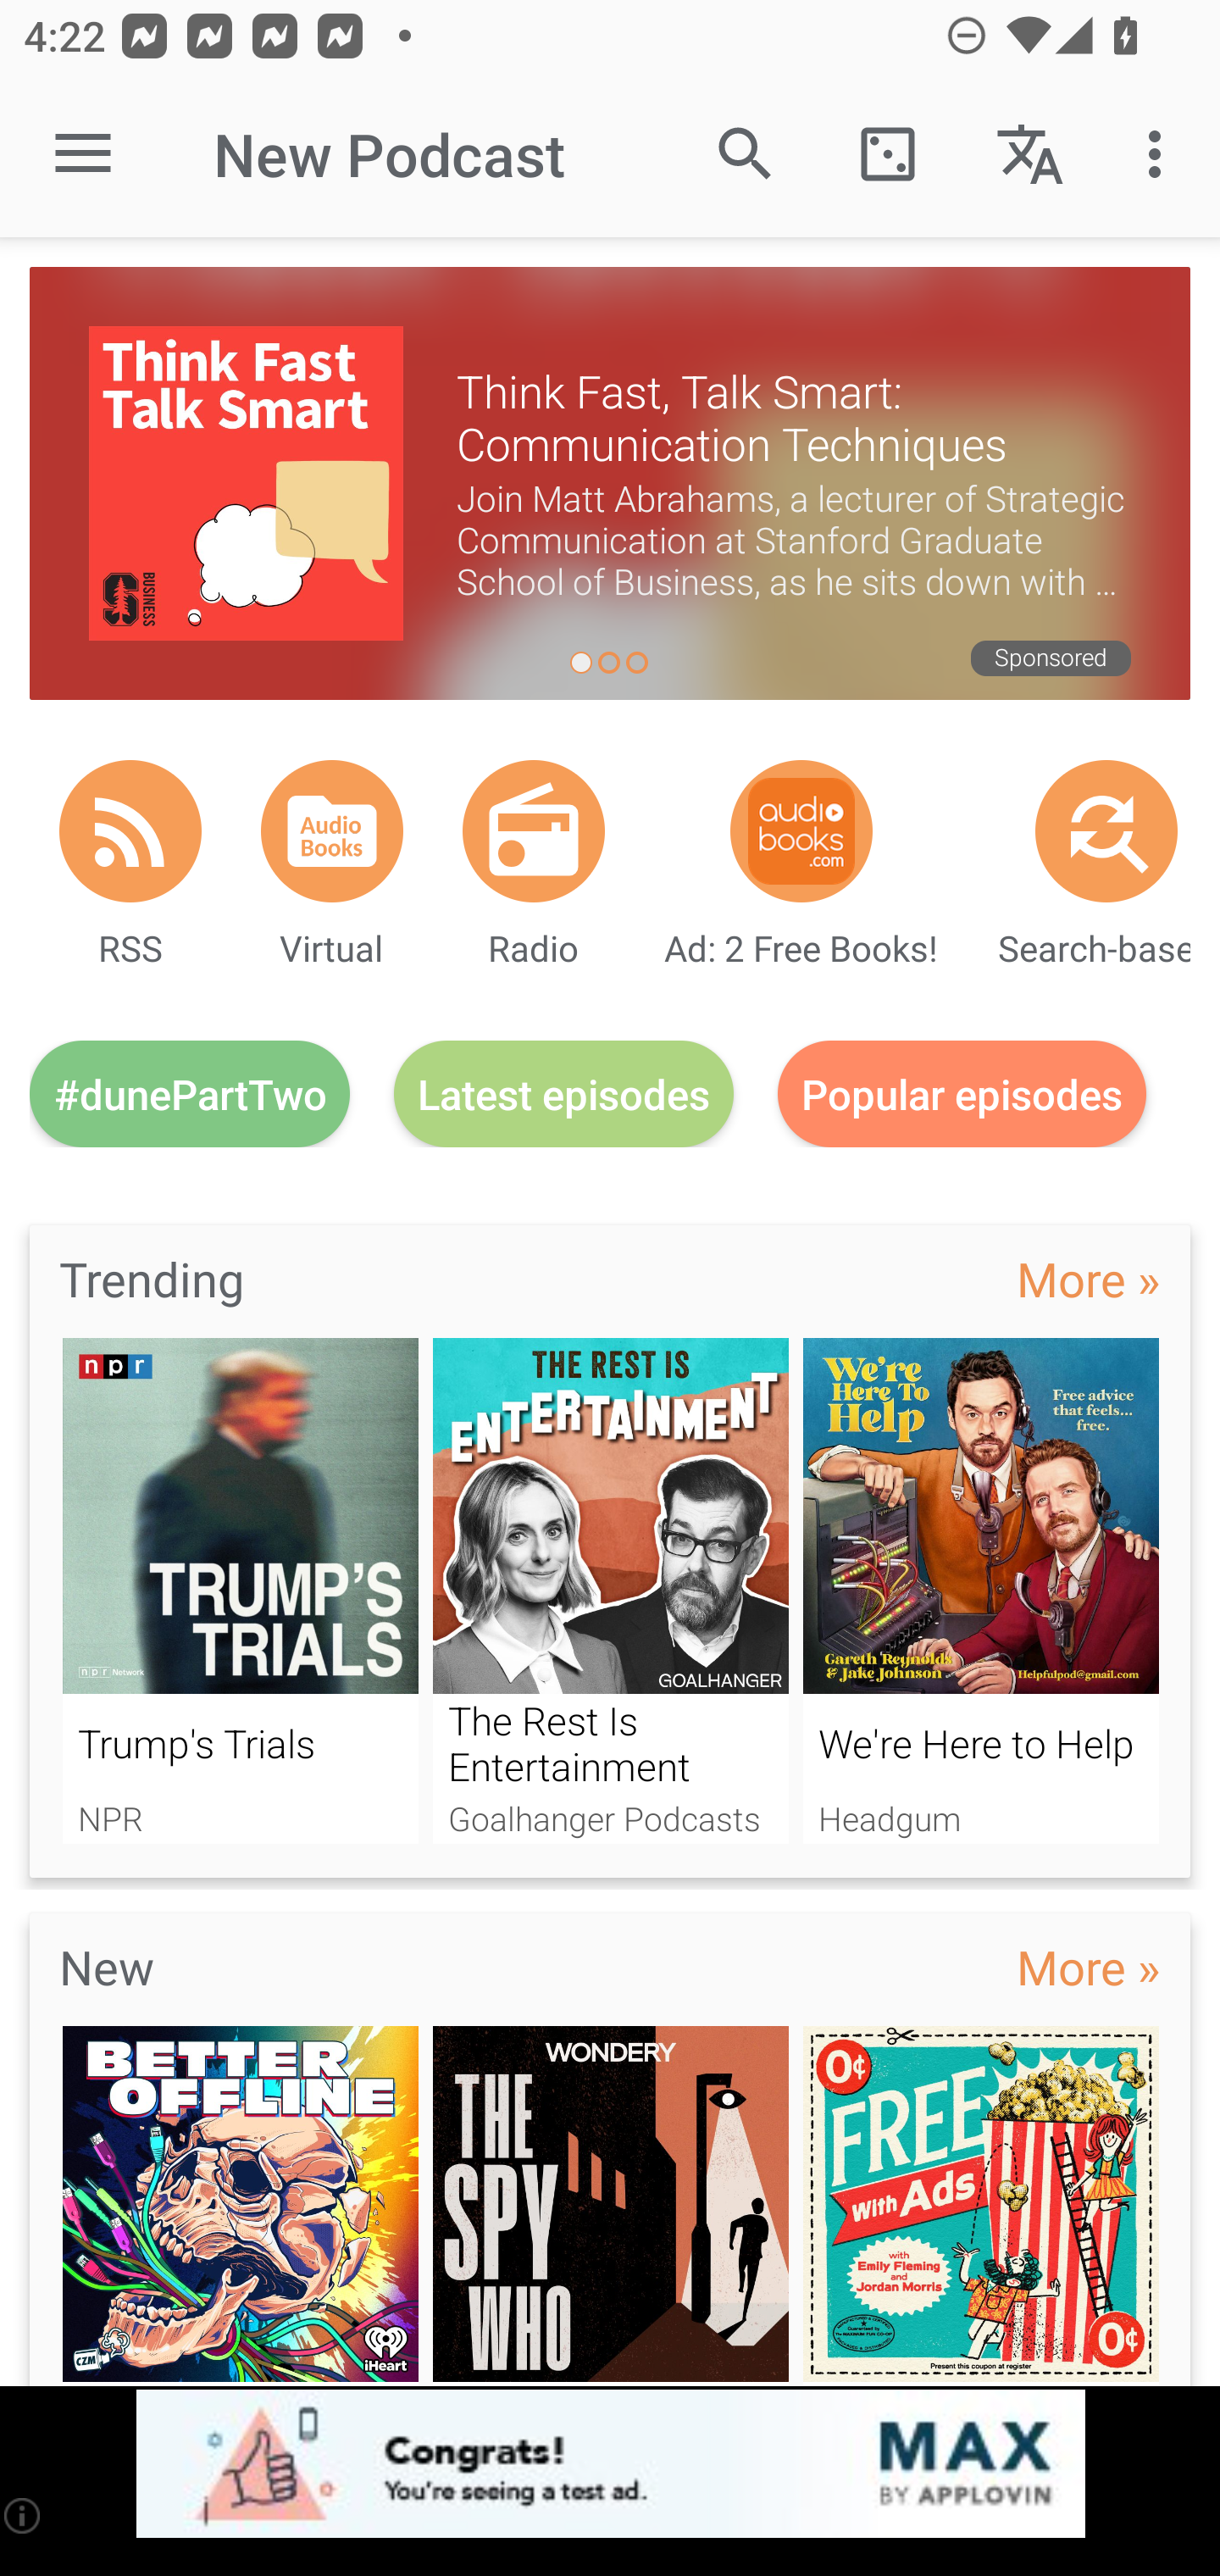 The width and height of the screenshot is (1220, 2576). Describe the element at coordinates (1106, 830) in the screenshot. I see `Search-based` at that location.